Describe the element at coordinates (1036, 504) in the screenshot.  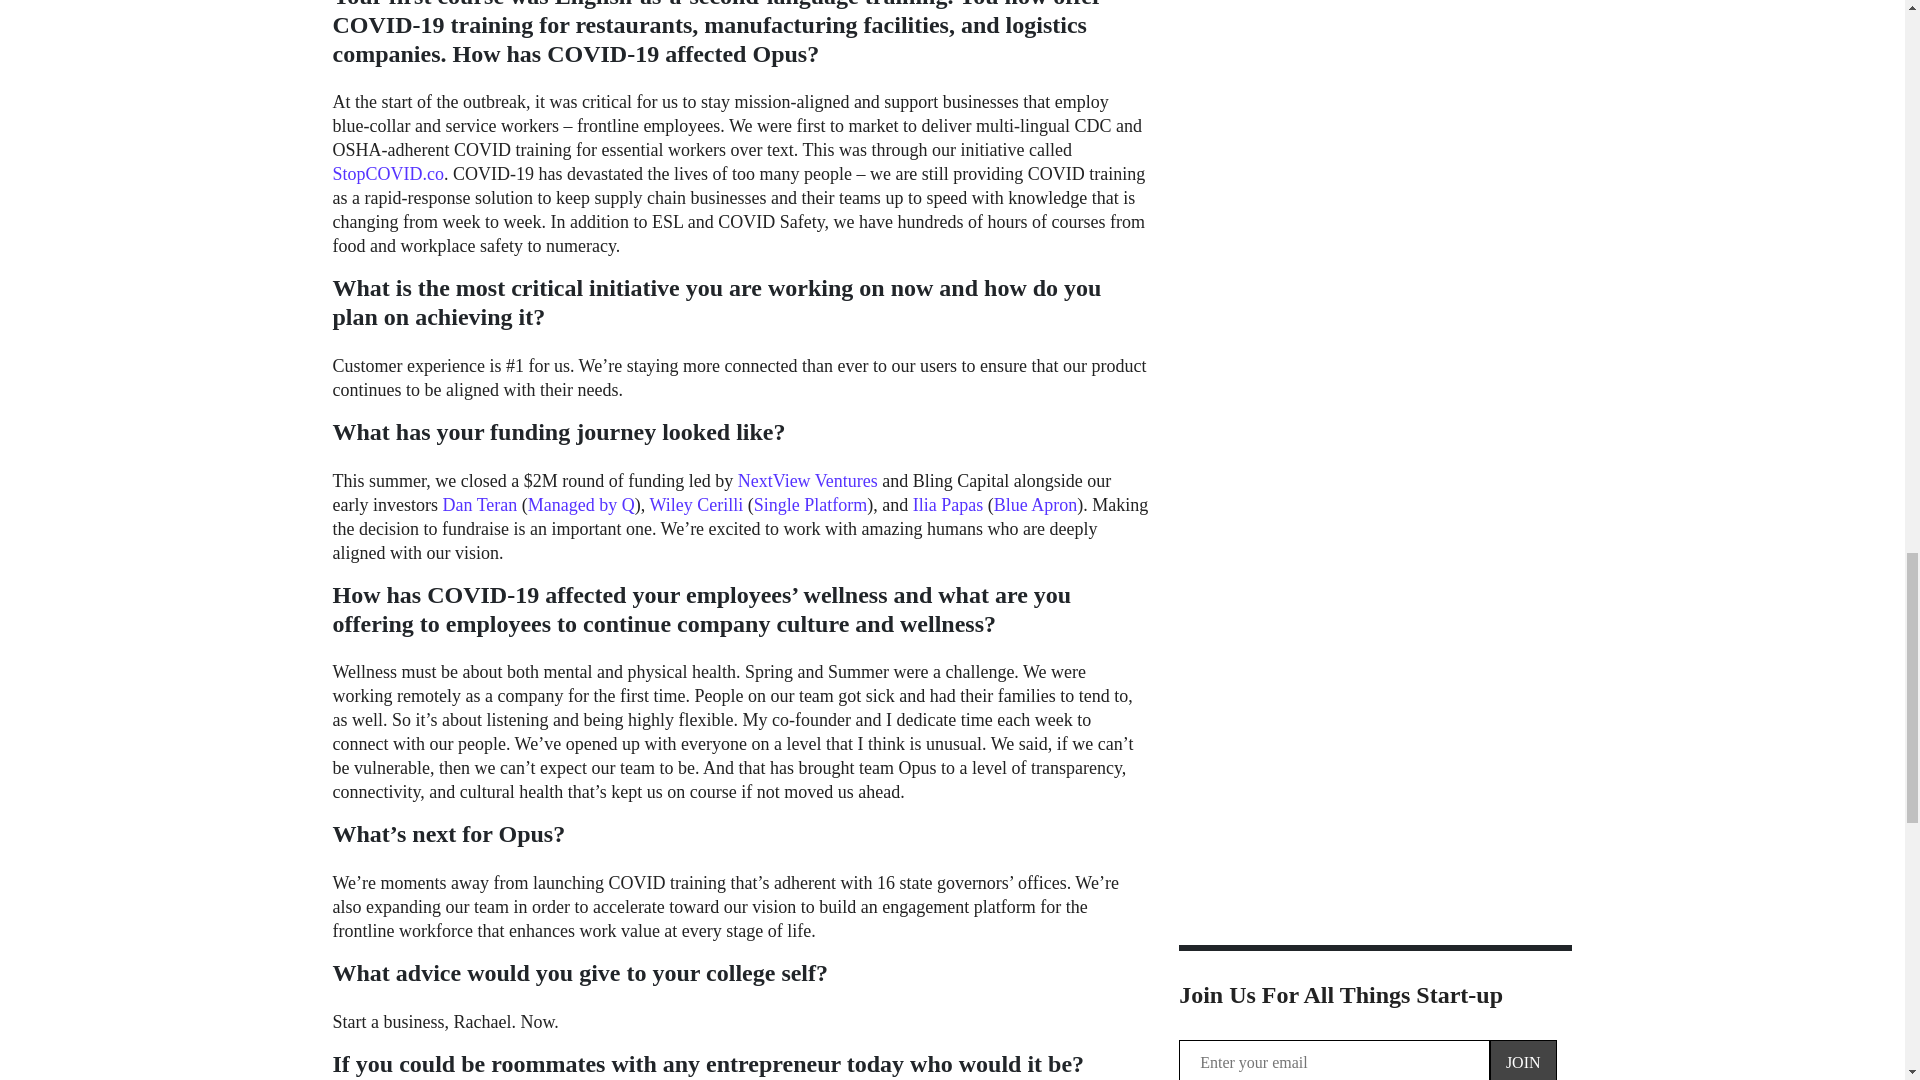
I see `Blue Apron` at that location.